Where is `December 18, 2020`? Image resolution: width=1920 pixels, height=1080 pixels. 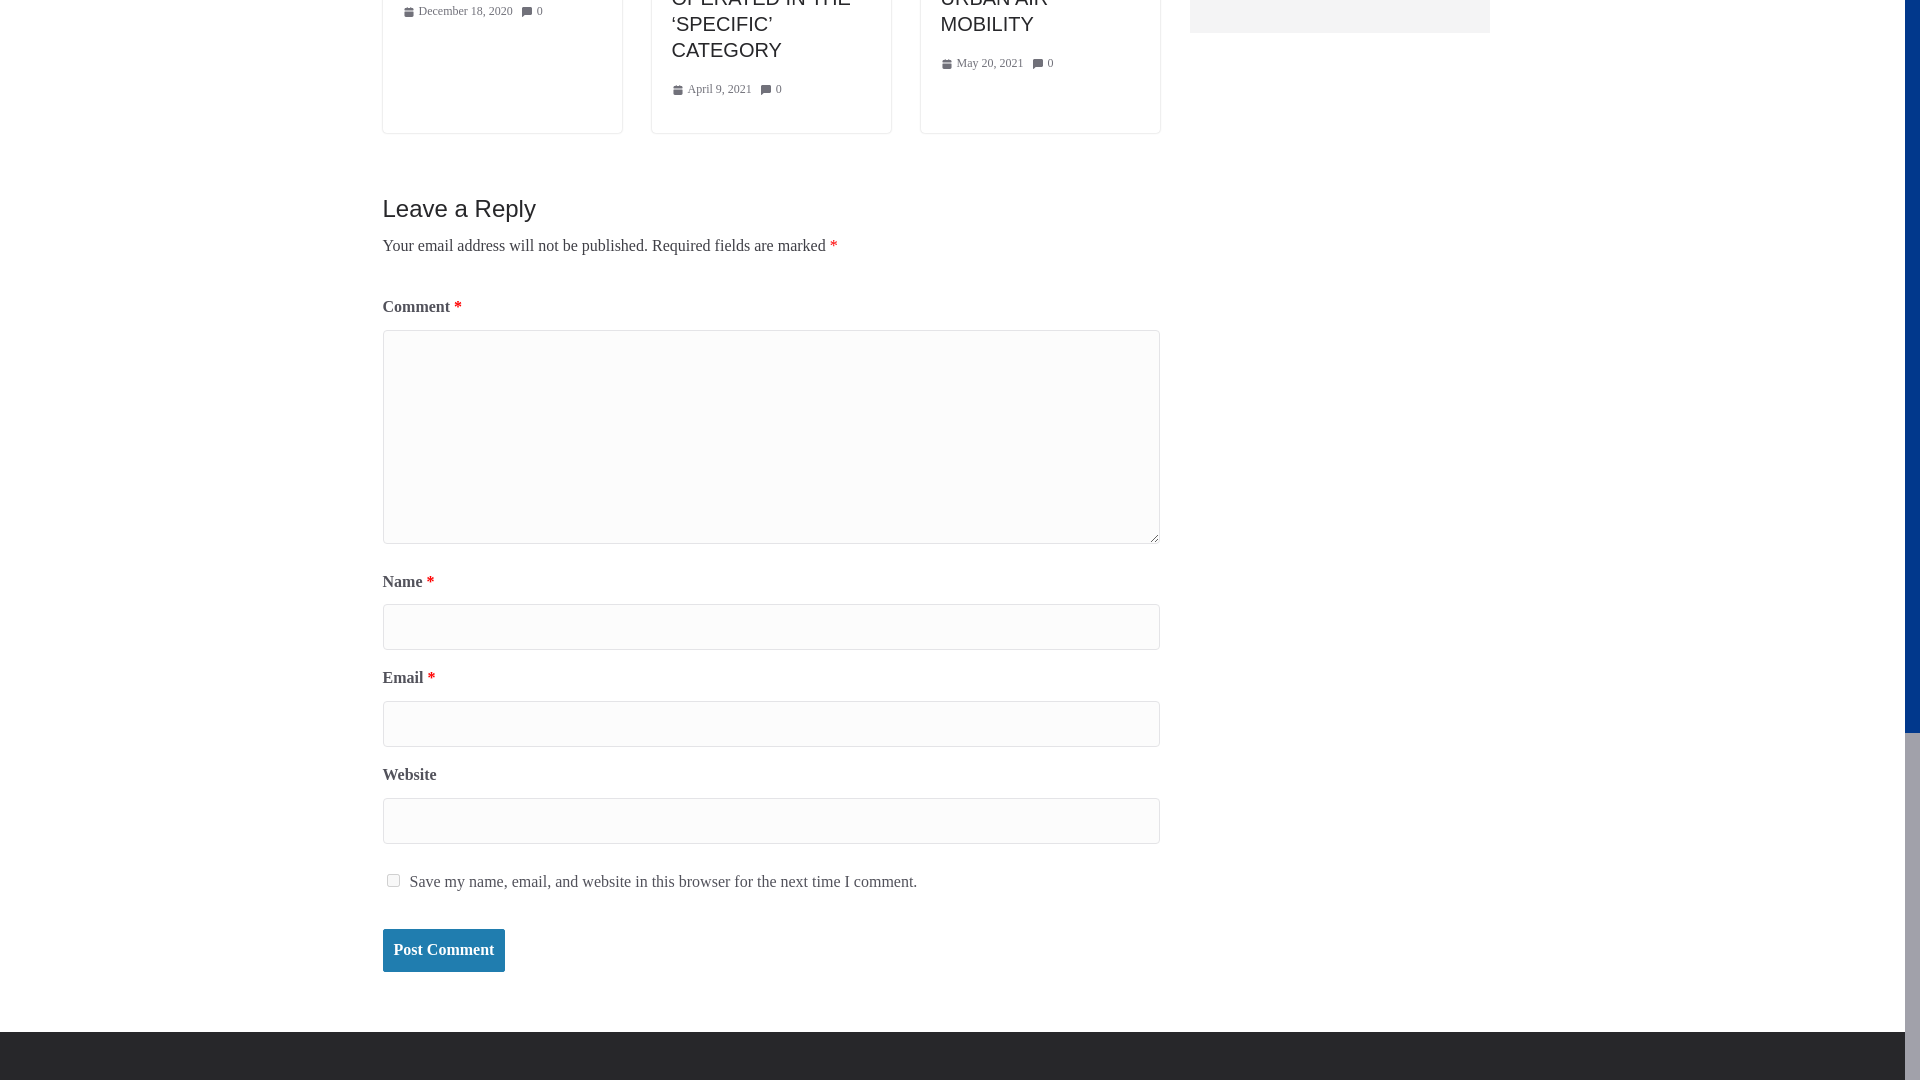
December 18, 2020 is located at coordinates (456, 12).